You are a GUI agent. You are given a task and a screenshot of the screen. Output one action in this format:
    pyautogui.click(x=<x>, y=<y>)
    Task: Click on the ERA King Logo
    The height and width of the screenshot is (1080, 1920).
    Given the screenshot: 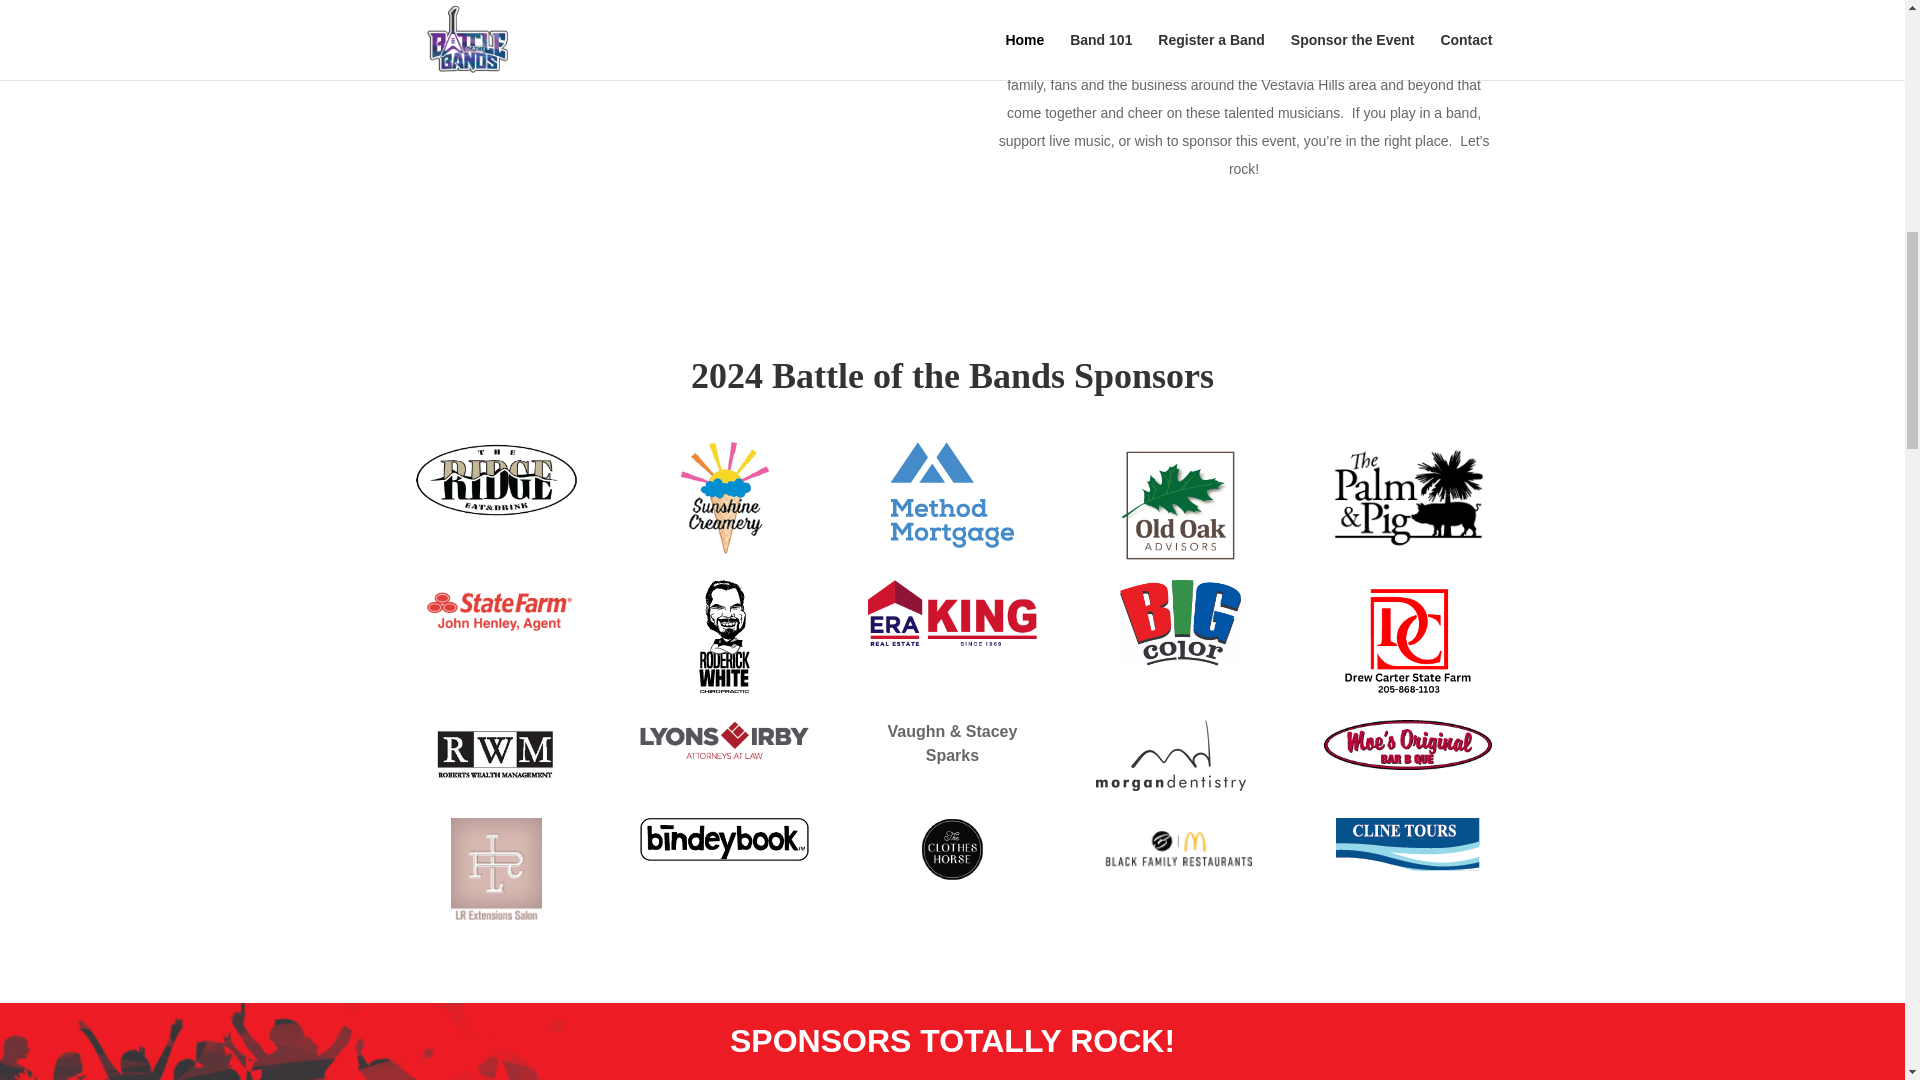 What is the action you would take?
    pyautogui.click(x=952, y=612)
    